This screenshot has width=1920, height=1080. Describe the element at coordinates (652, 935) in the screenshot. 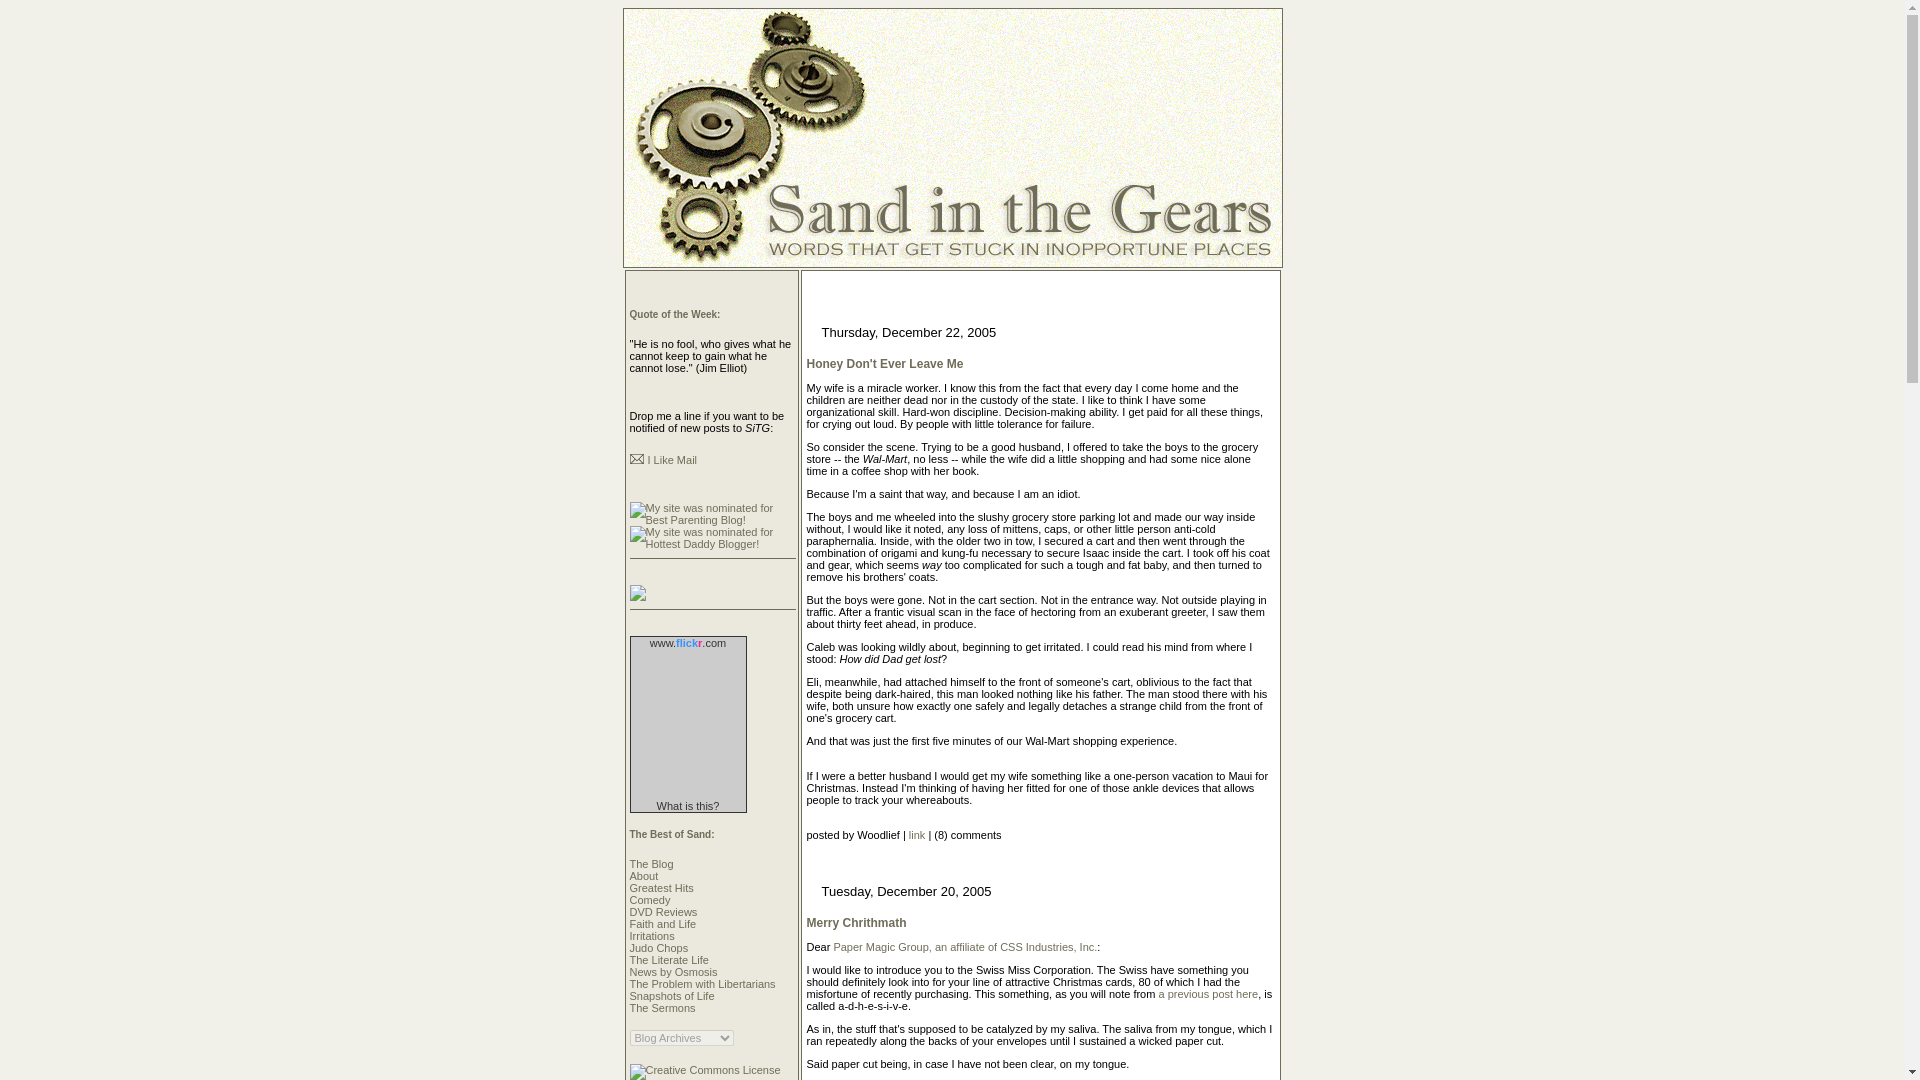

I see `Irritations` at that location.